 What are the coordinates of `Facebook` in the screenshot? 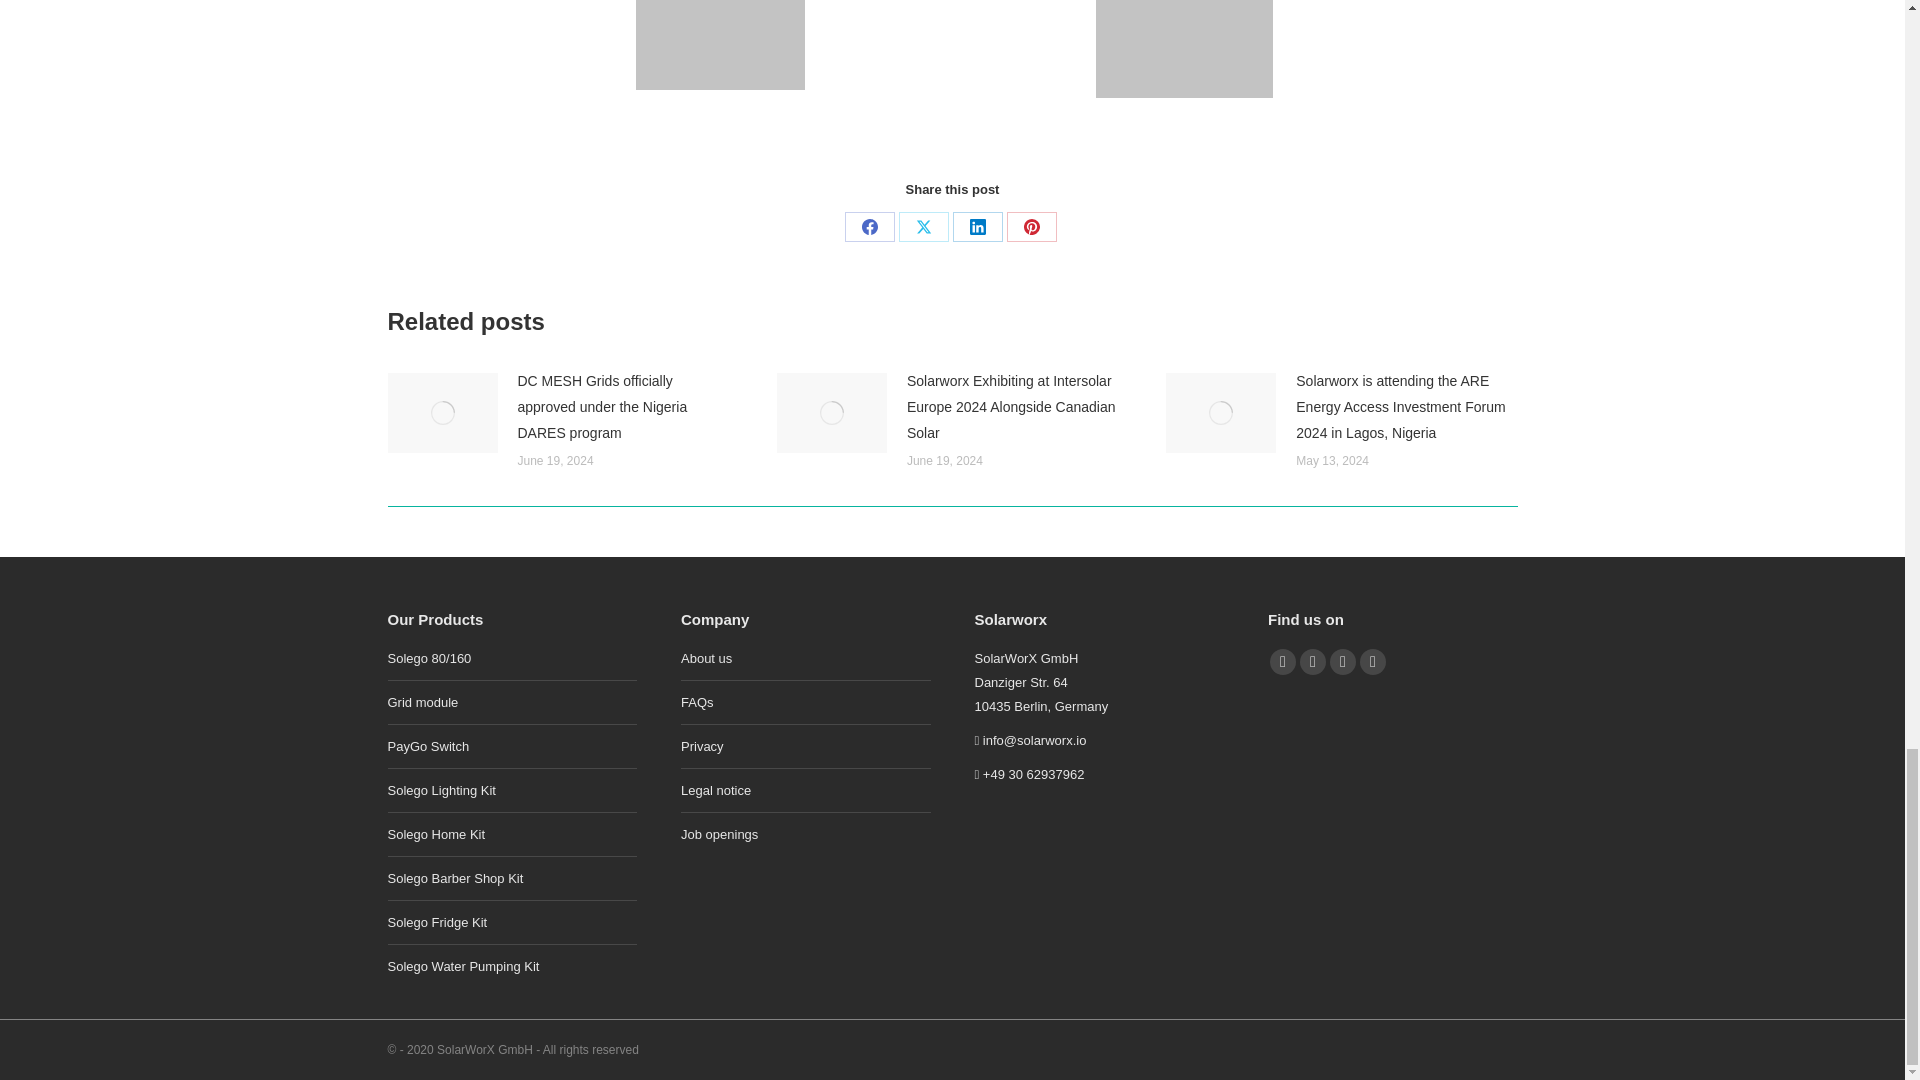 It's located at (869, 226).